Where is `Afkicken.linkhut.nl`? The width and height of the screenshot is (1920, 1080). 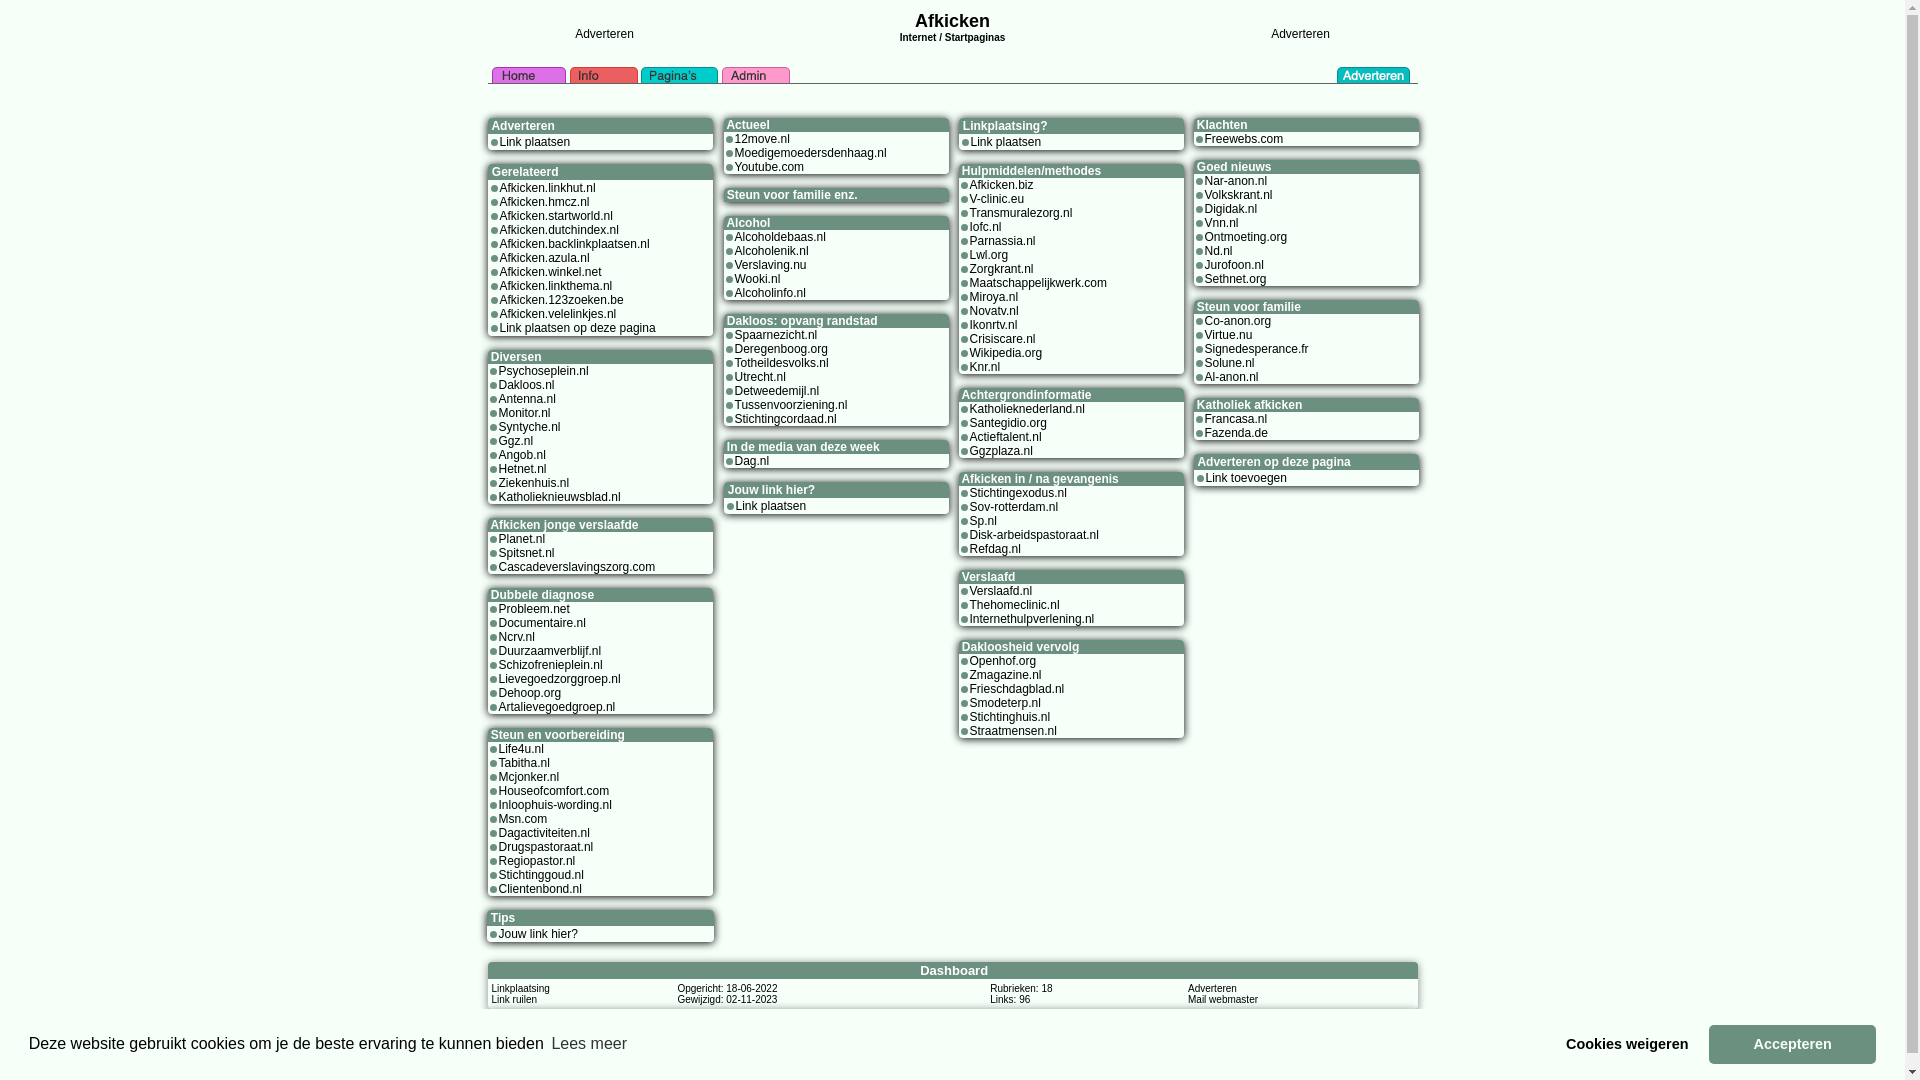 Afkicken.linkhut.nl is located at coordinates (548, 188).